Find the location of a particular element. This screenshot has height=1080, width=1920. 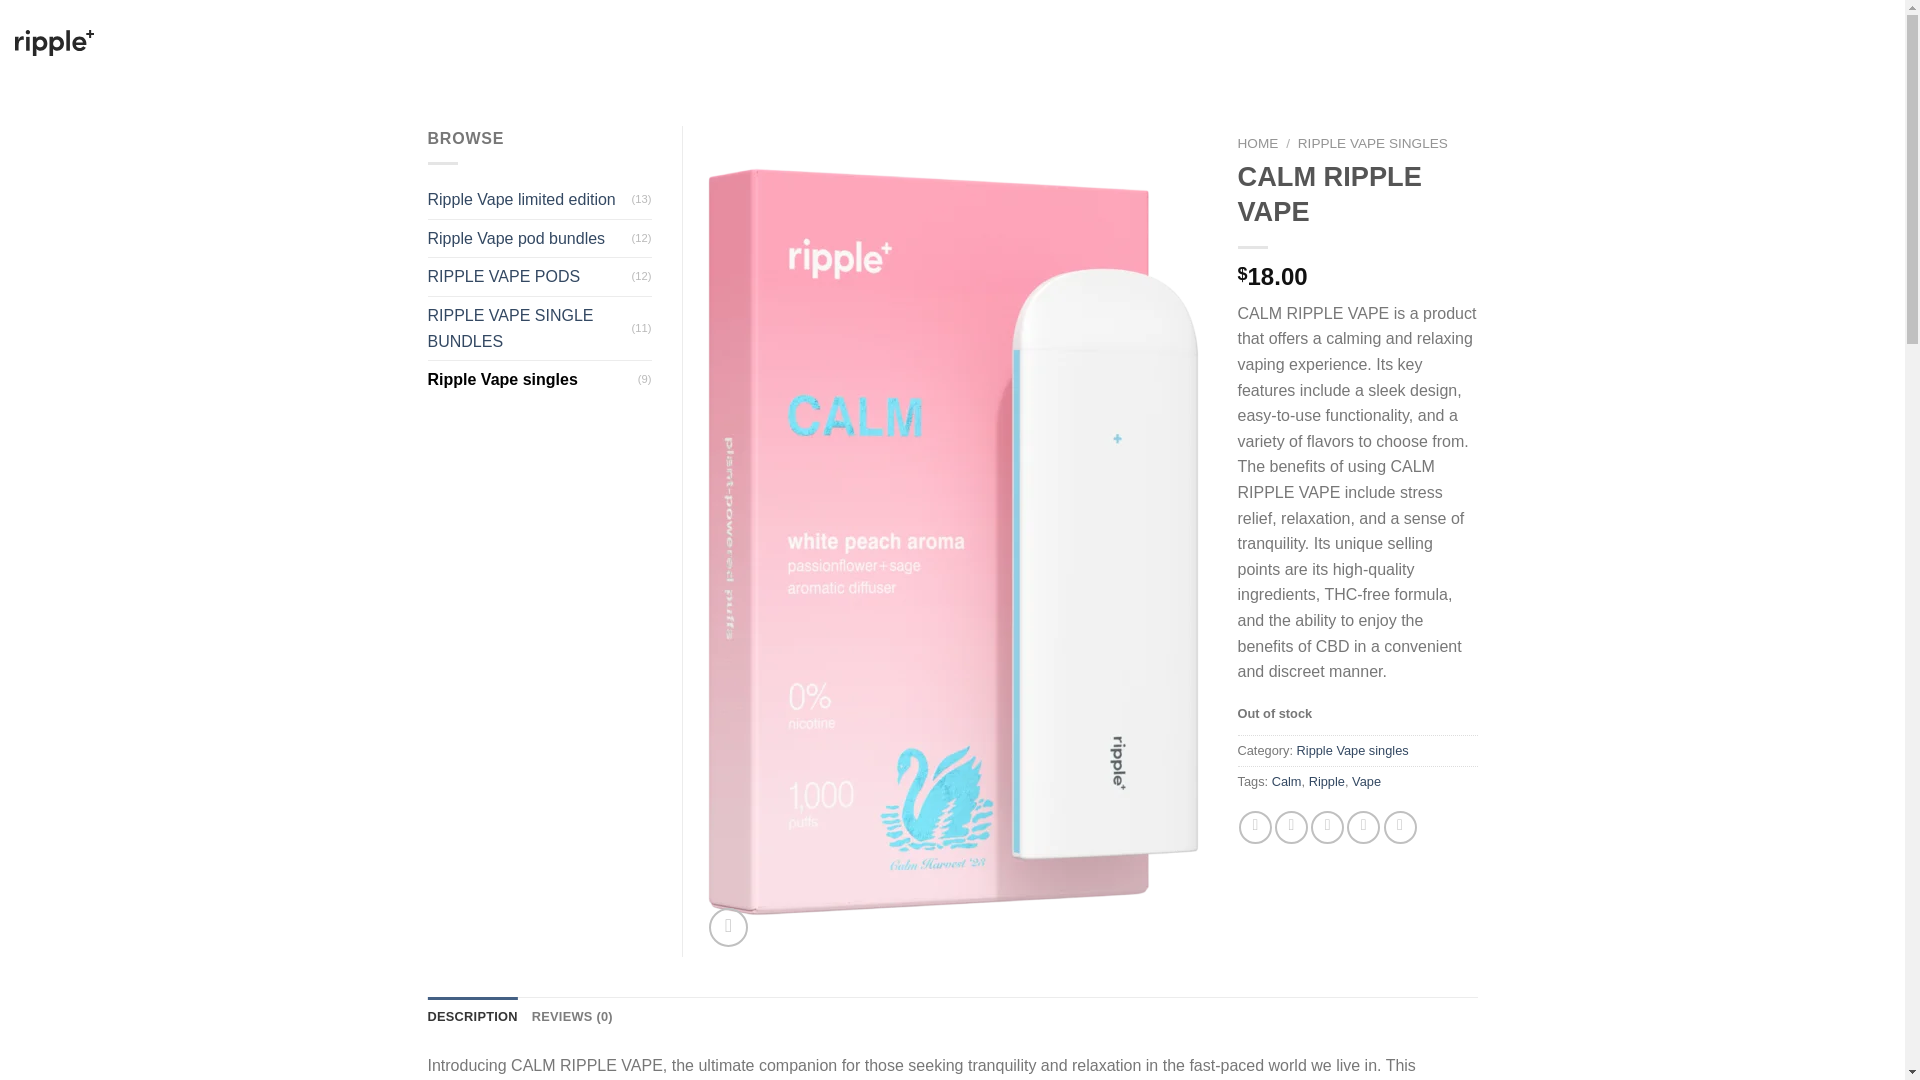

Zoom is located at coordinates (728, 928).